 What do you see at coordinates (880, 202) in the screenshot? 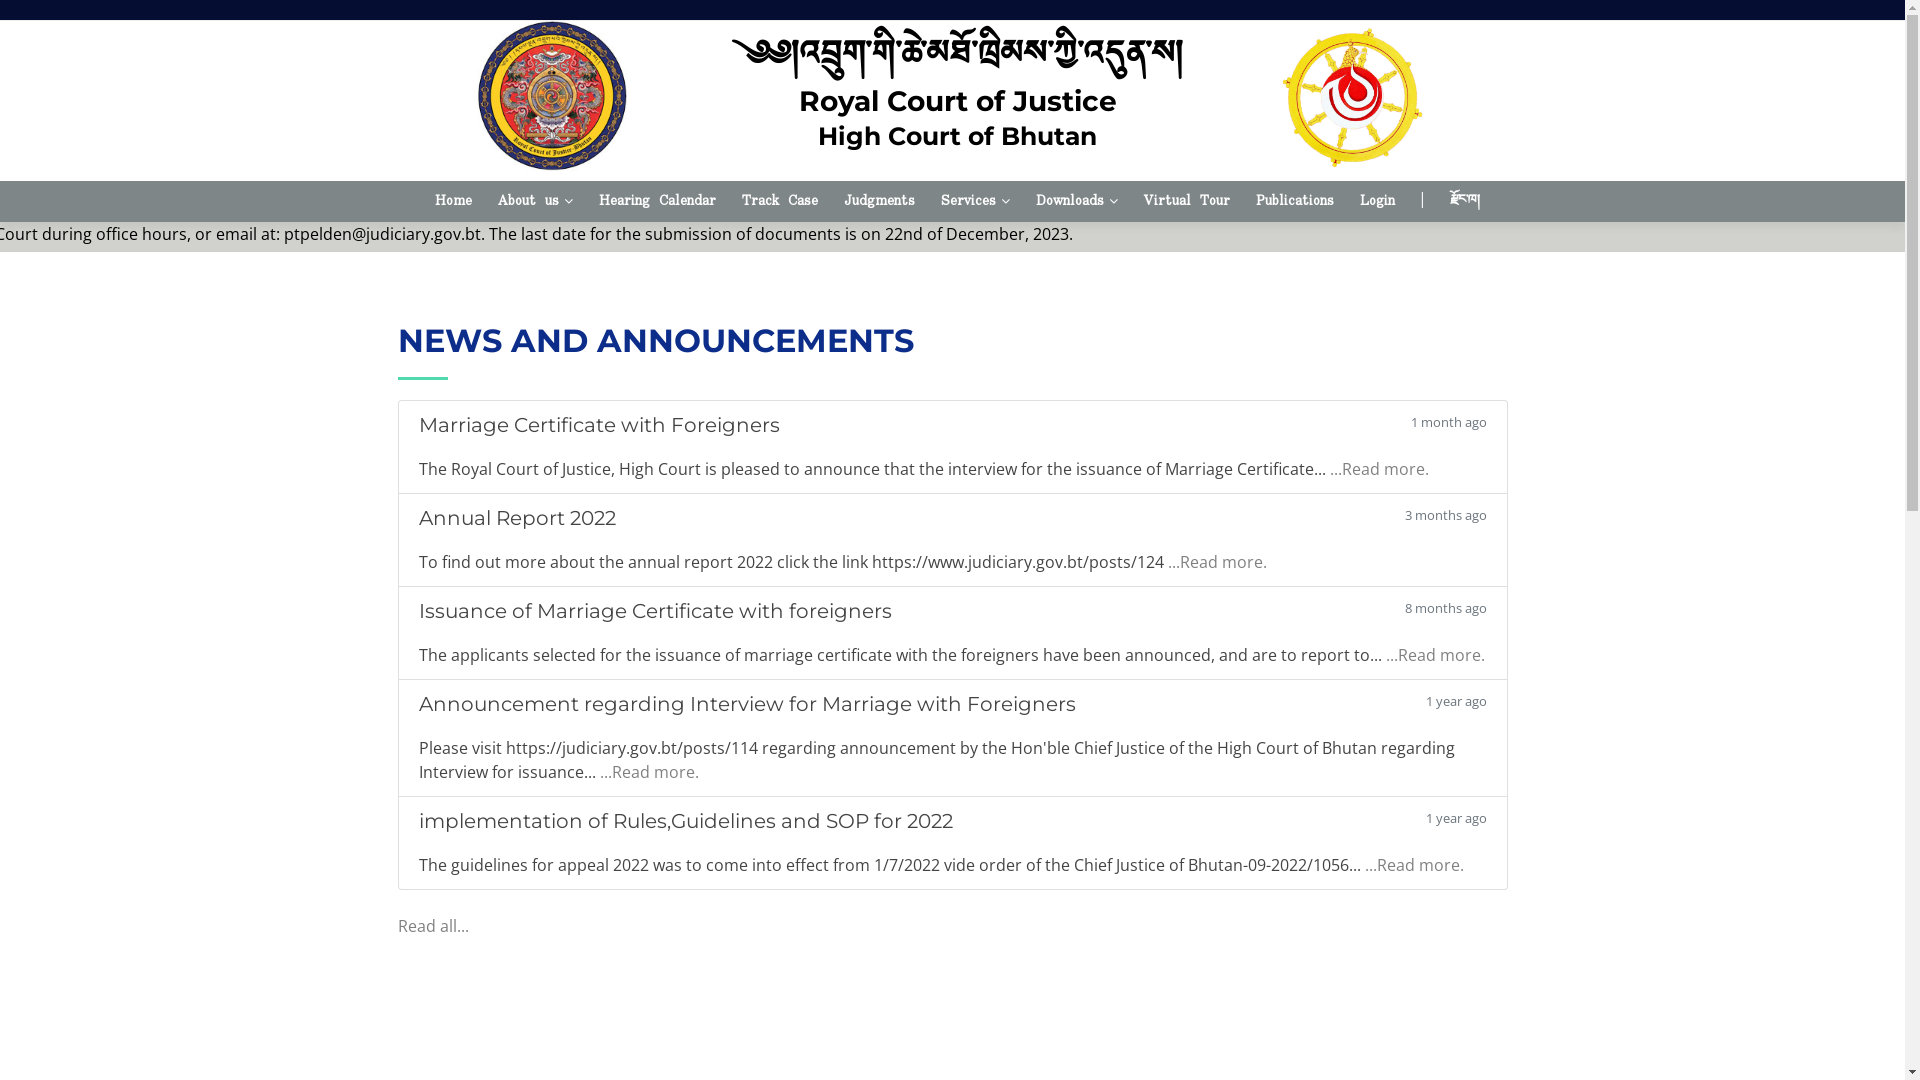
I see `Judgments` at bounding box center [880, 202].